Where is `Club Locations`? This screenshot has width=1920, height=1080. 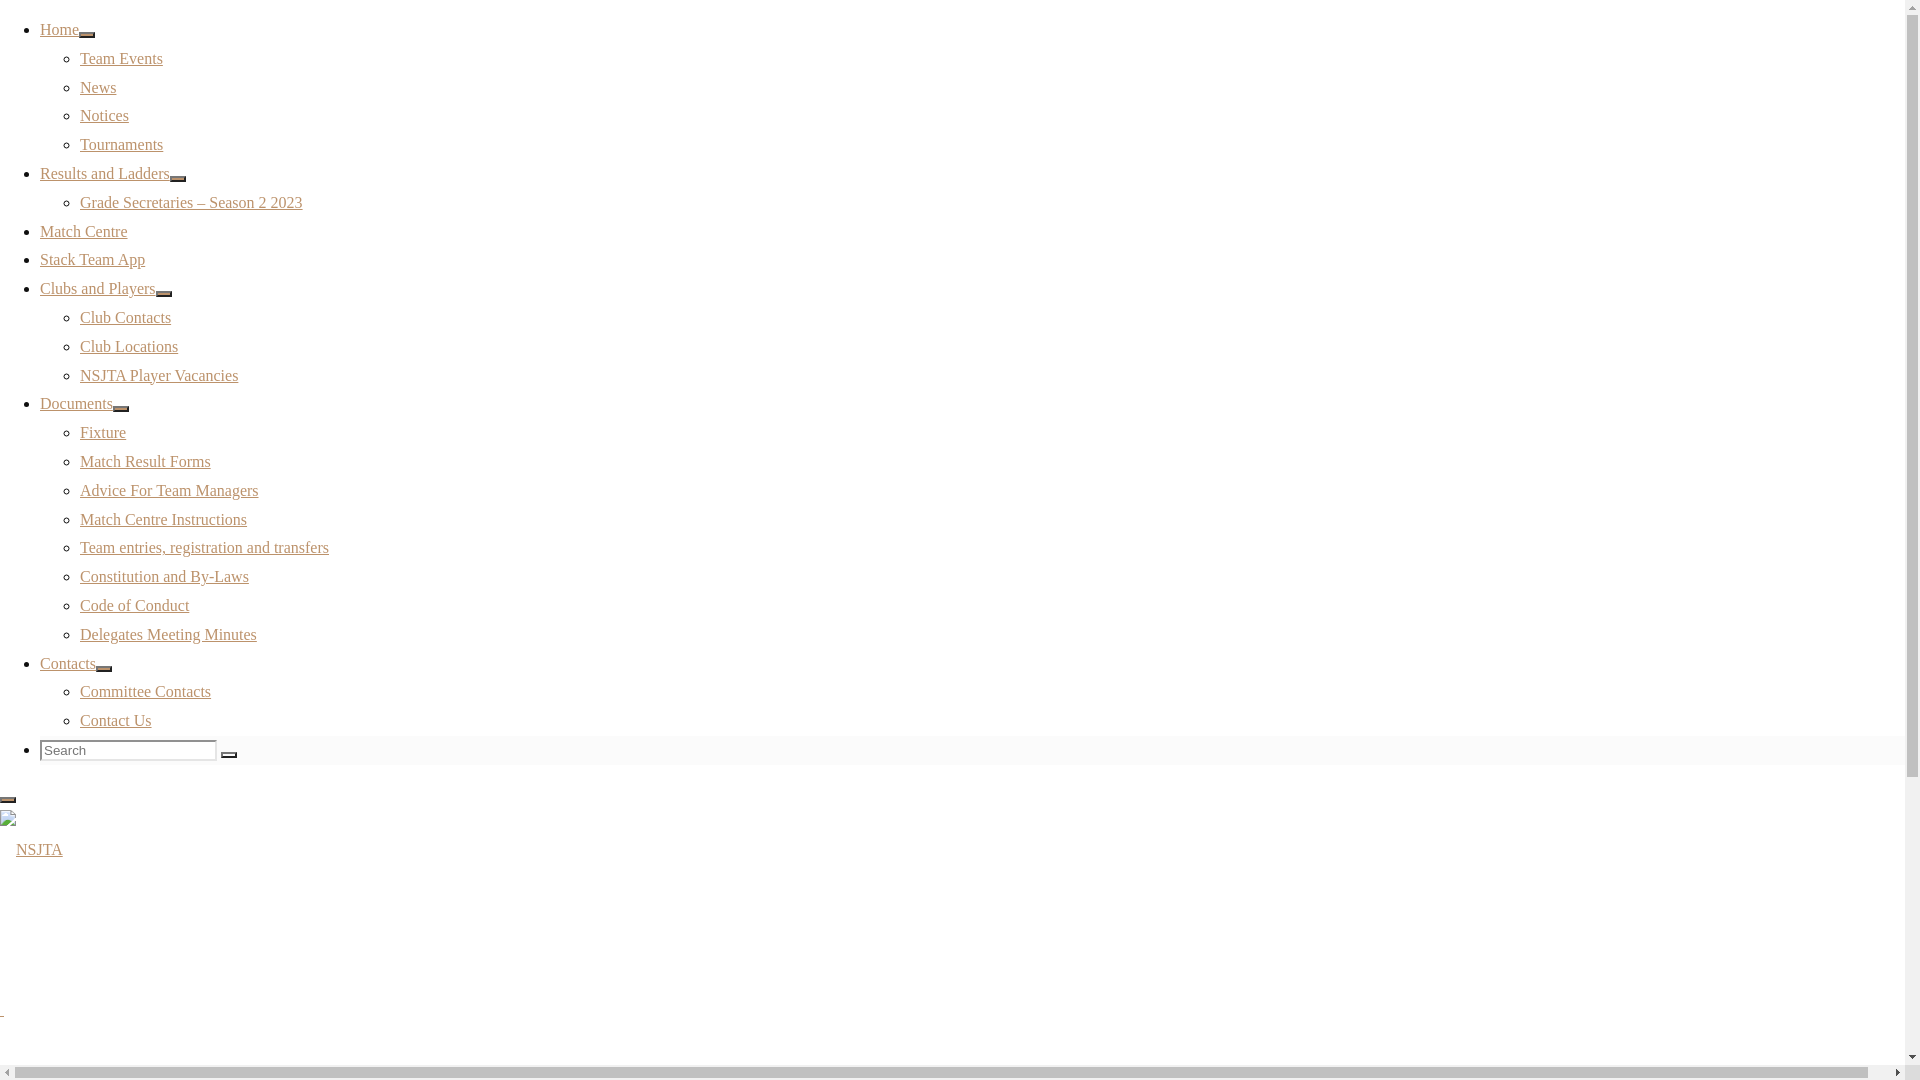
Club Locations is located at coordinates (129, 346).